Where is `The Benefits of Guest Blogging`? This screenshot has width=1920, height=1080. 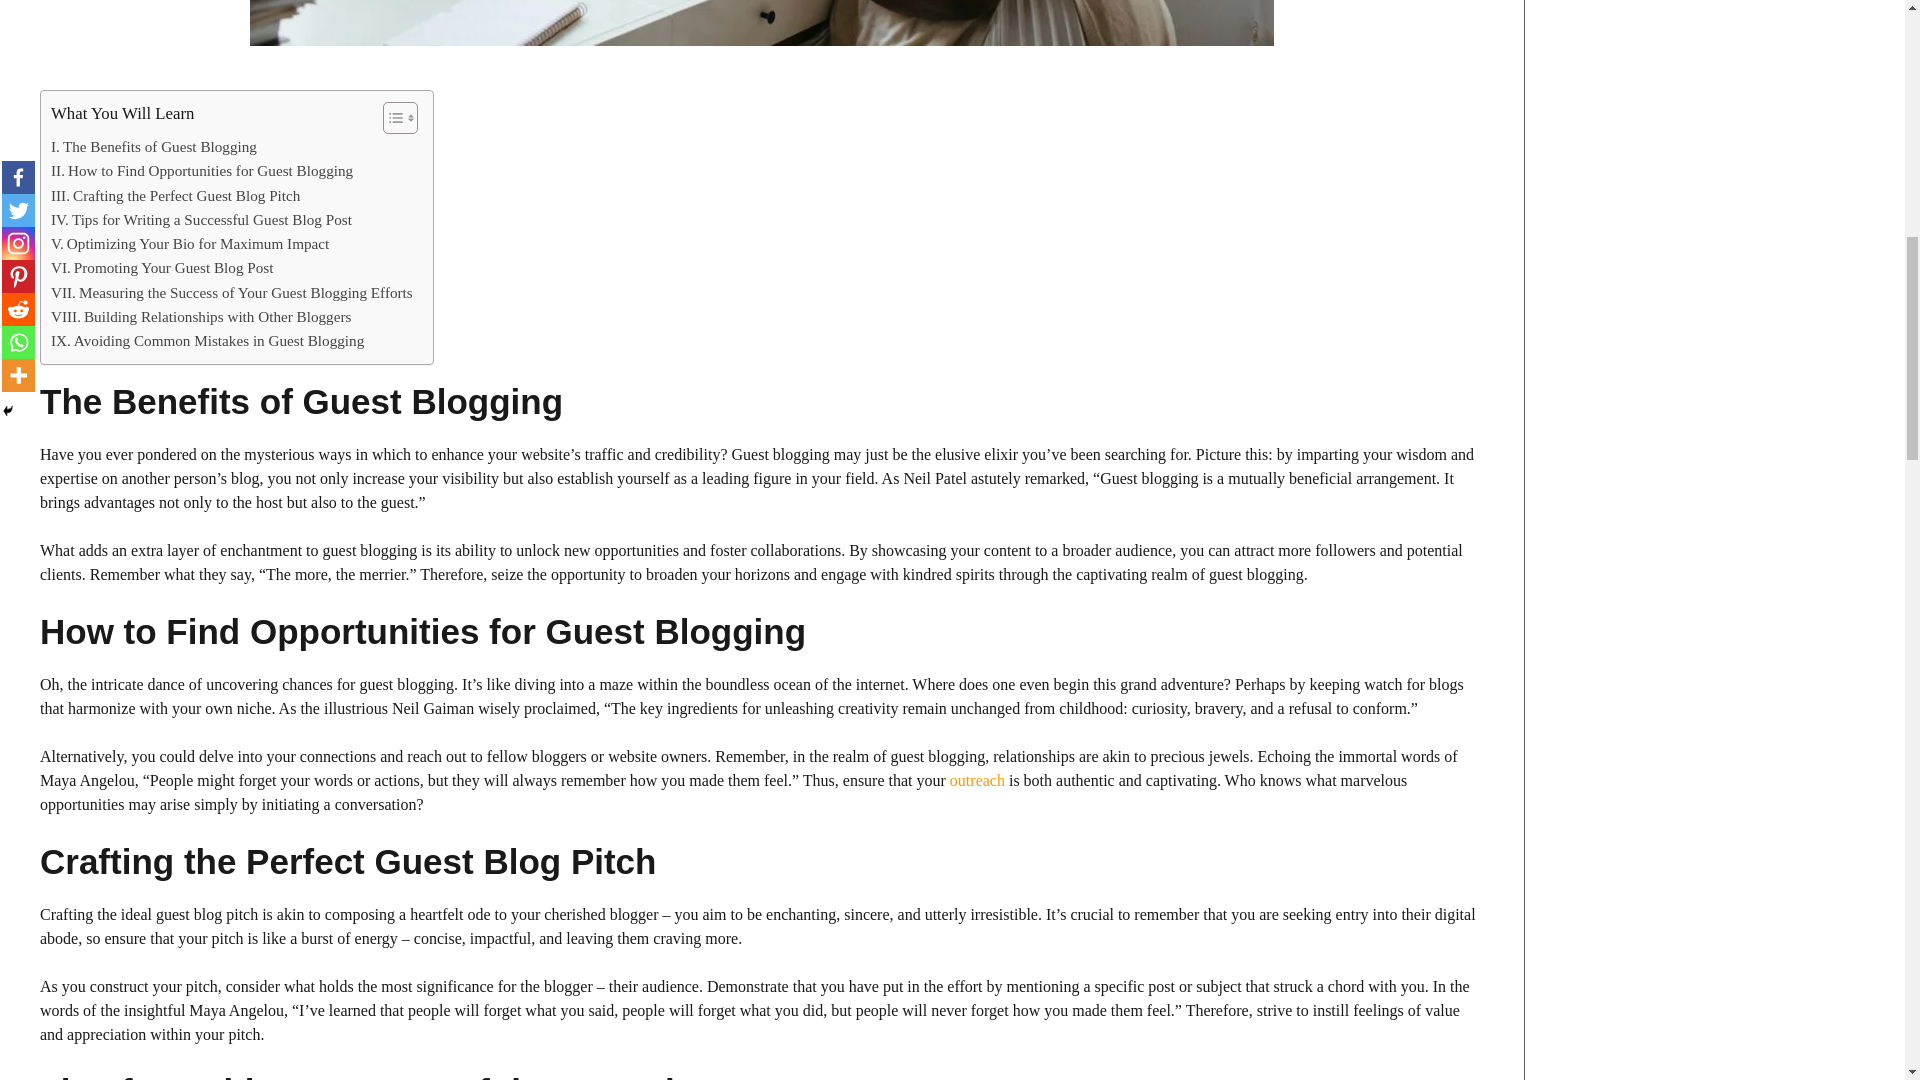 The Benefits of Guest Blogging is located at coordinates (154, 146).